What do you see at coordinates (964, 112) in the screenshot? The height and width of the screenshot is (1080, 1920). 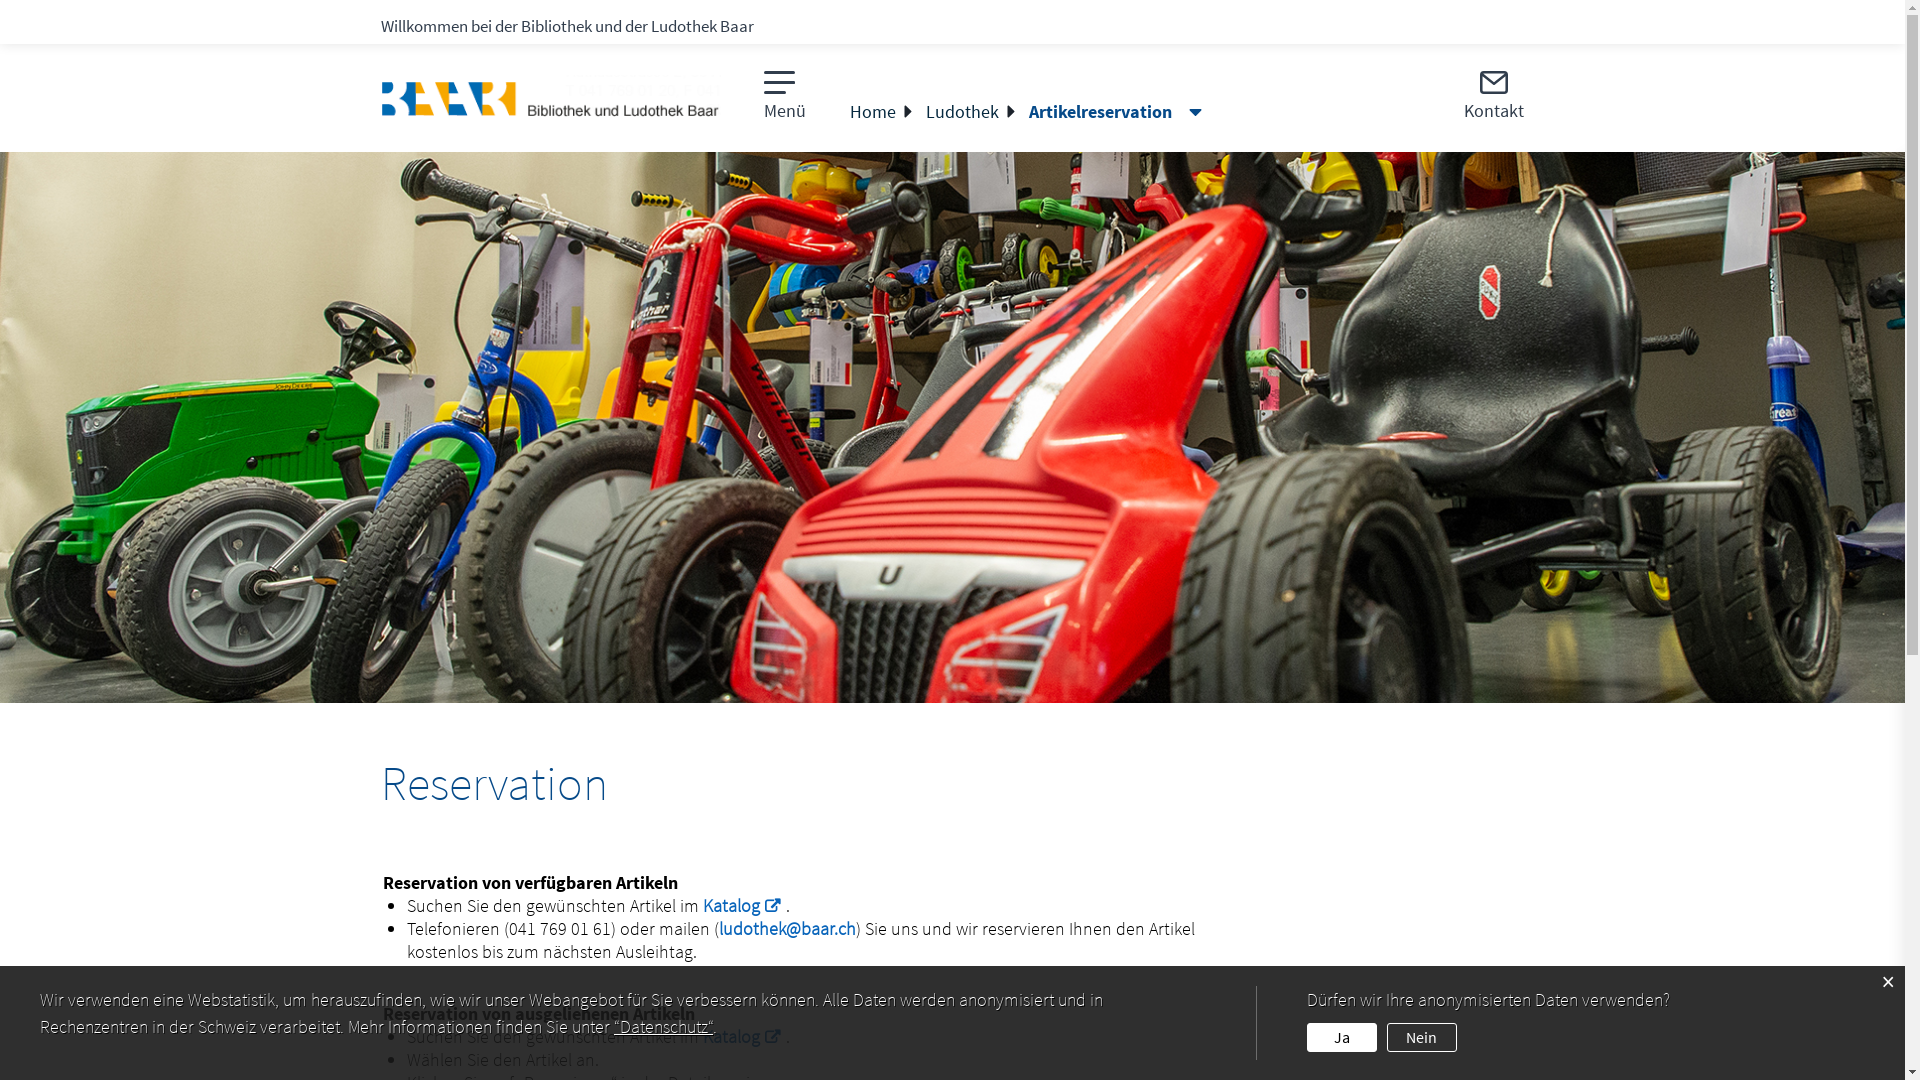 I see `Ludothek` at bounding box center [964, 112].